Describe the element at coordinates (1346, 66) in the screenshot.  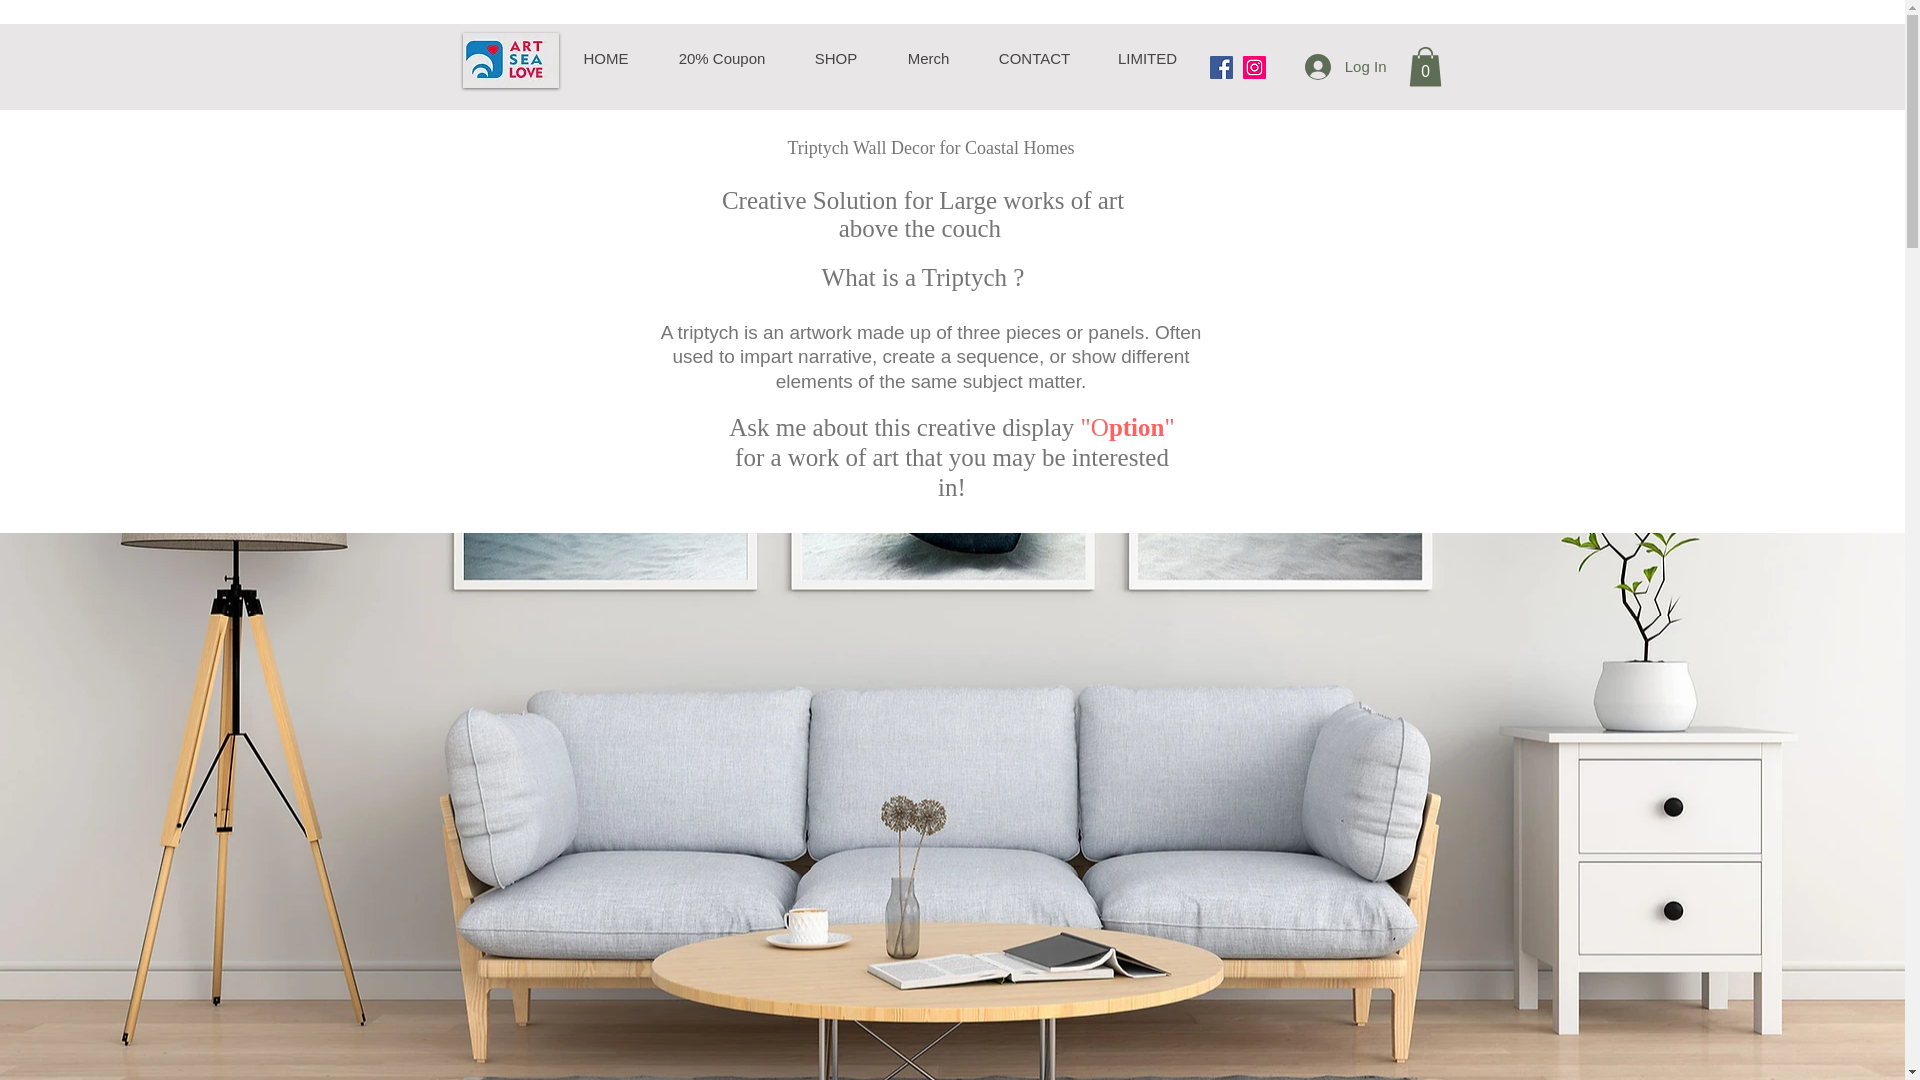
I see `Log In` at that location.